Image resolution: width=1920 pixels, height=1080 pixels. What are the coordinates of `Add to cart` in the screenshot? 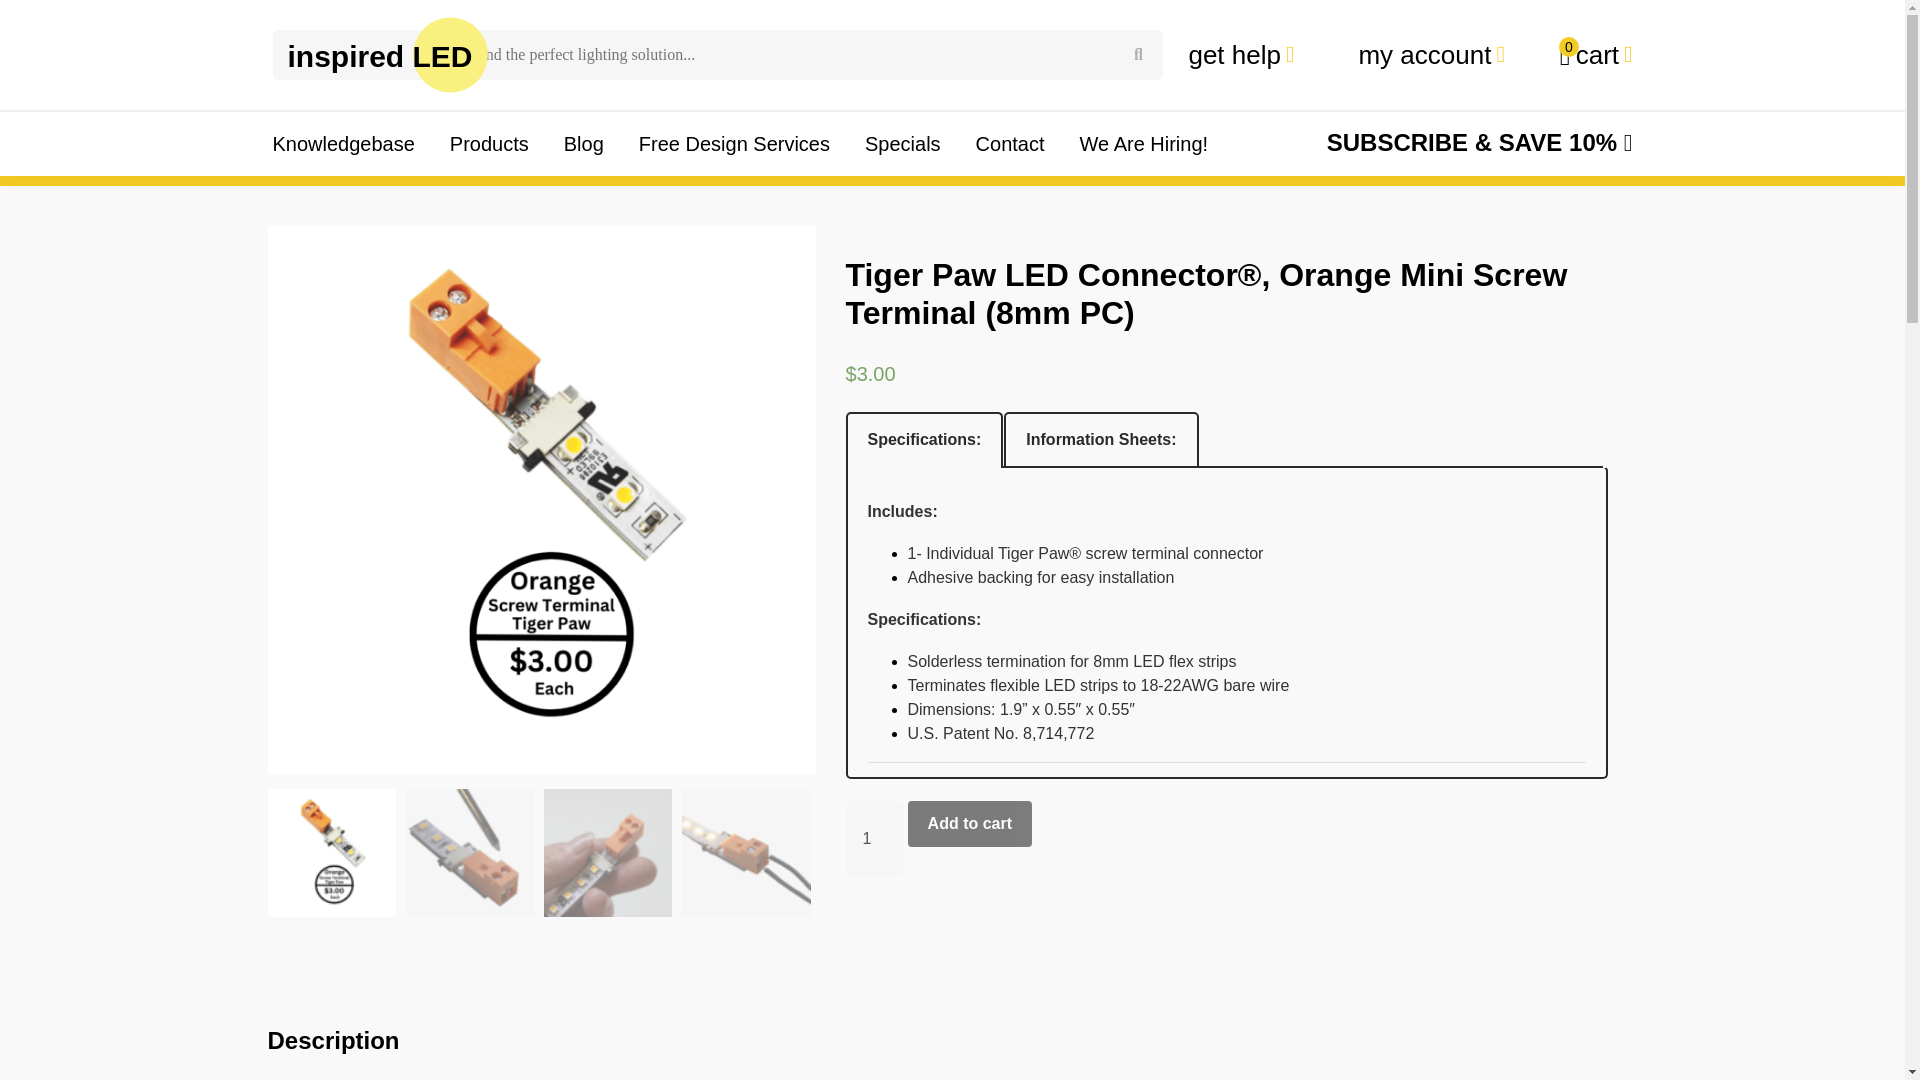 It's located at (1010, 144).